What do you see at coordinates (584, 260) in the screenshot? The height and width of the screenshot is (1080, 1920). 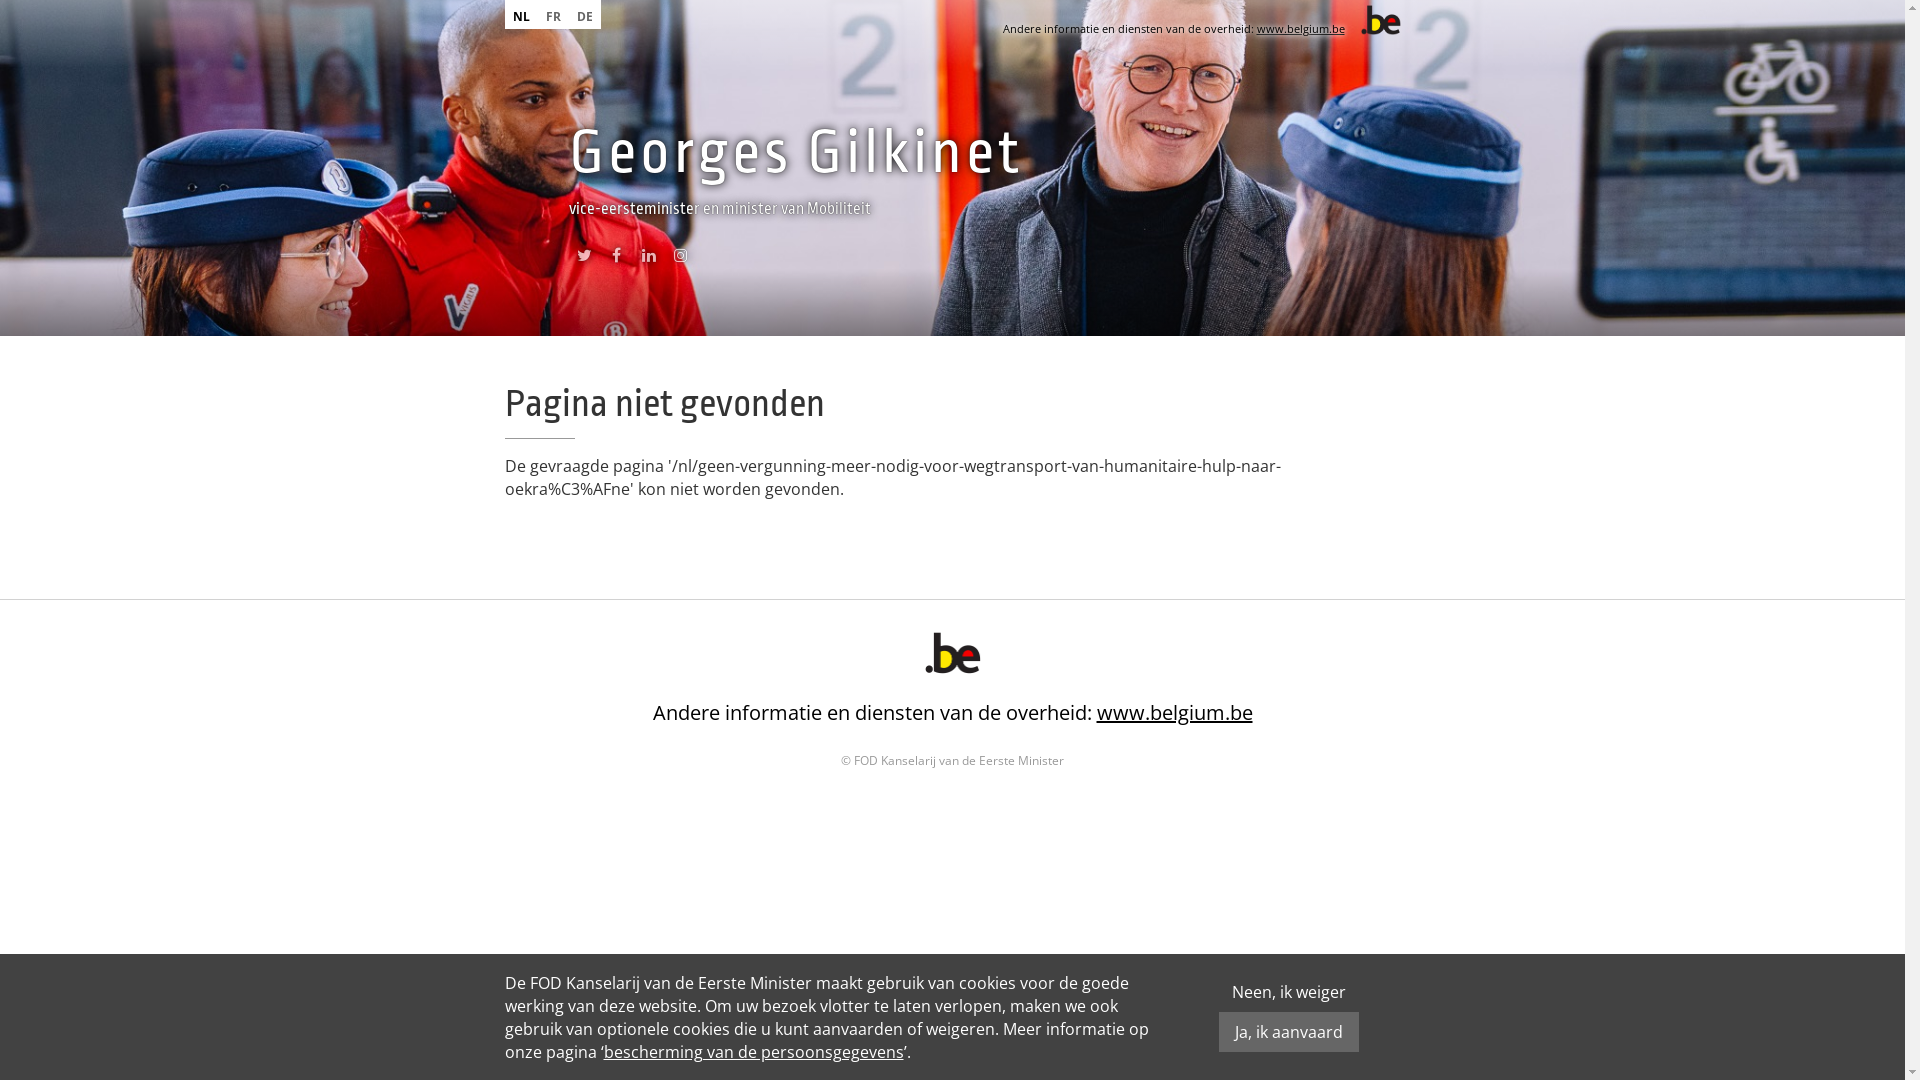 I see `twitter` at bounding box center [584, 260].